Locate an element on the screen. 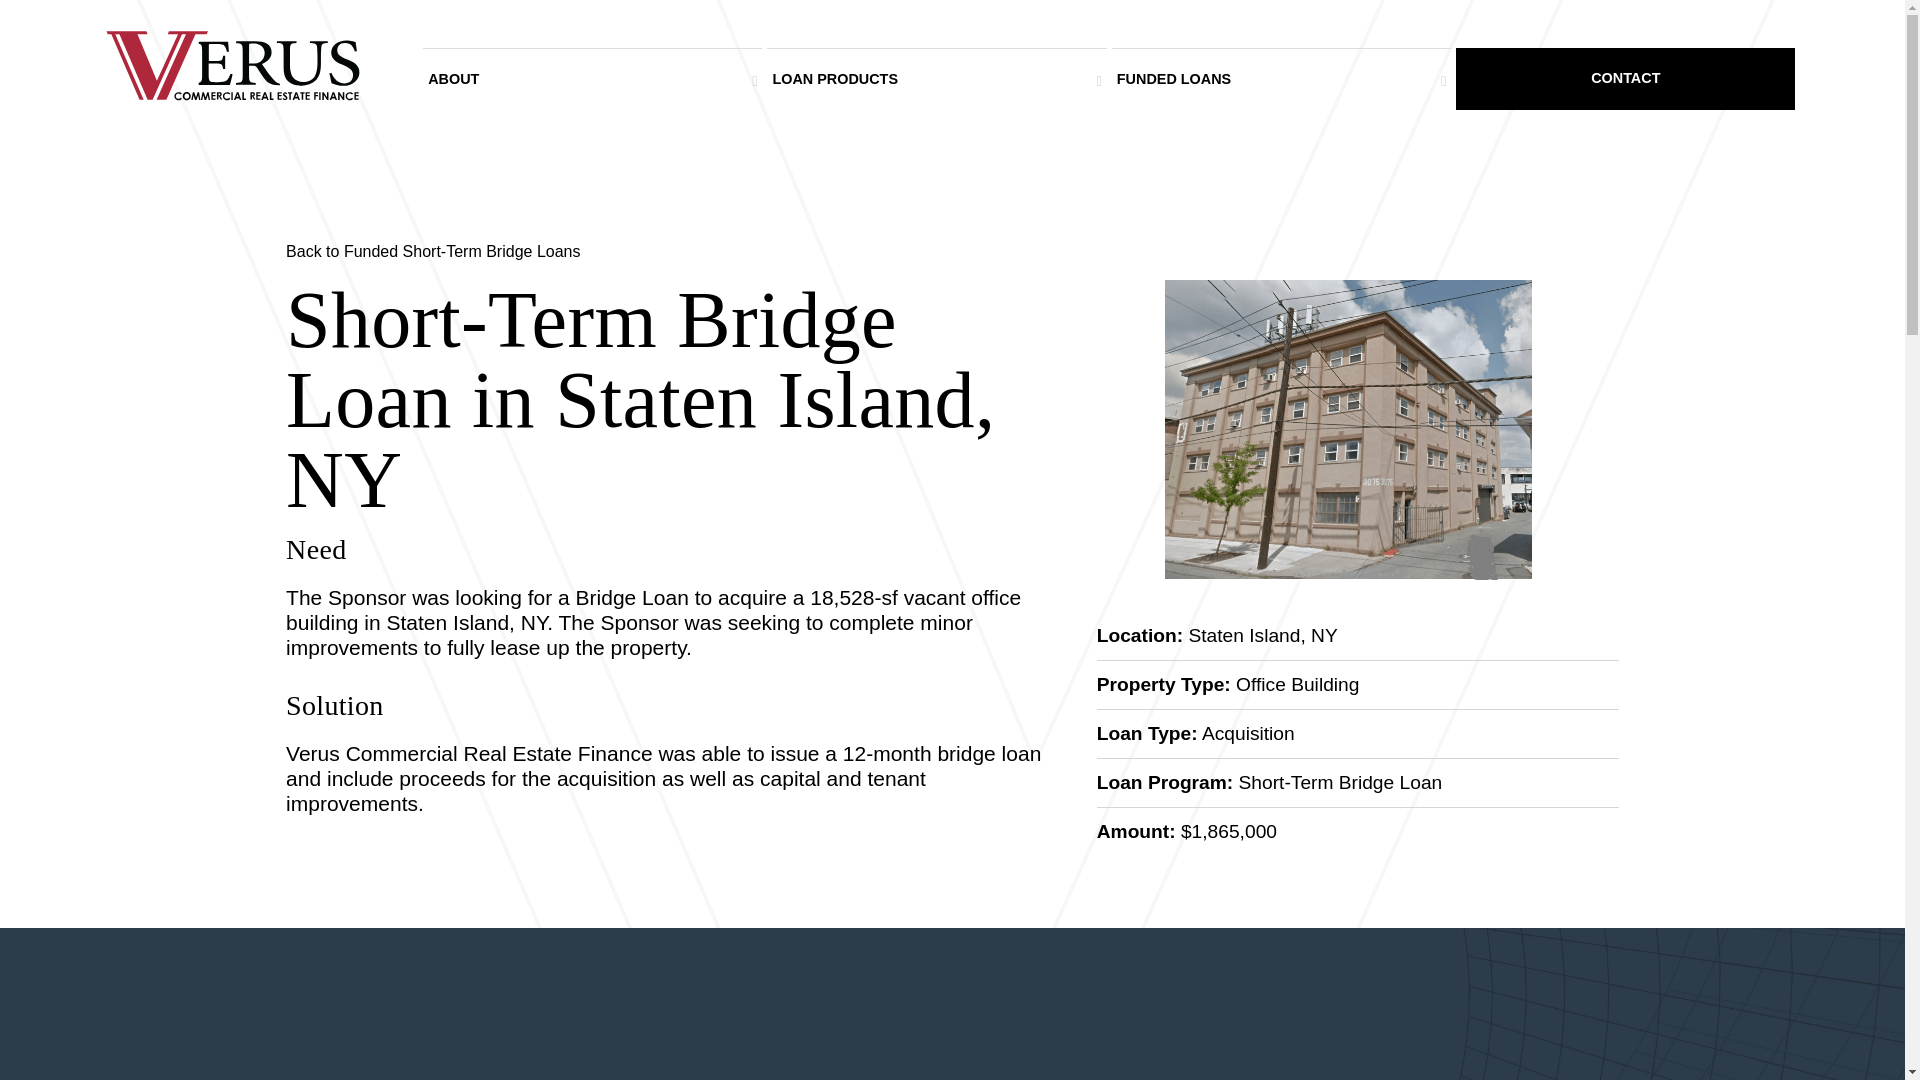 The width and height of the screenshot is (1920, 1080). LOAN PRODUCTS is located at coordinates (936, 80).